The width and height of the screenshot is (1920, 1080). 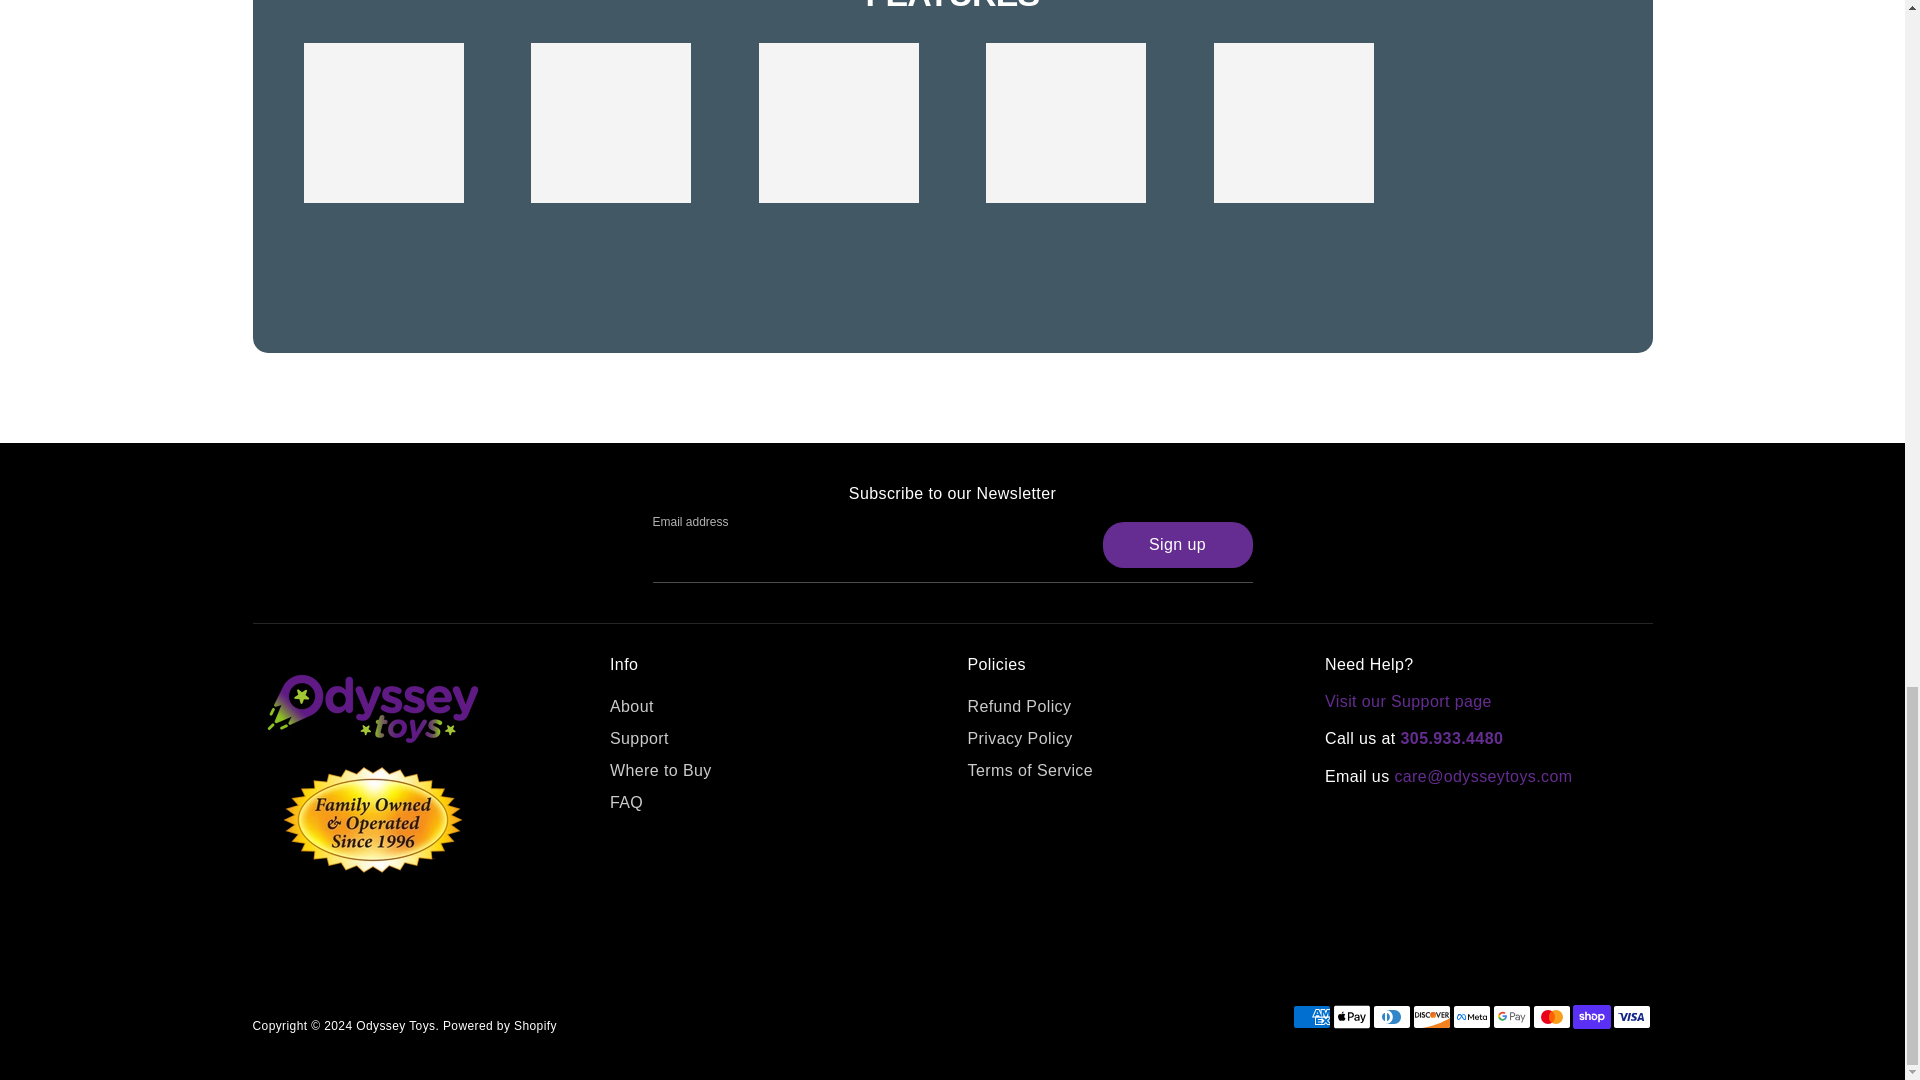 I want to click on Google Pay, so click(x=1510, y=1017).